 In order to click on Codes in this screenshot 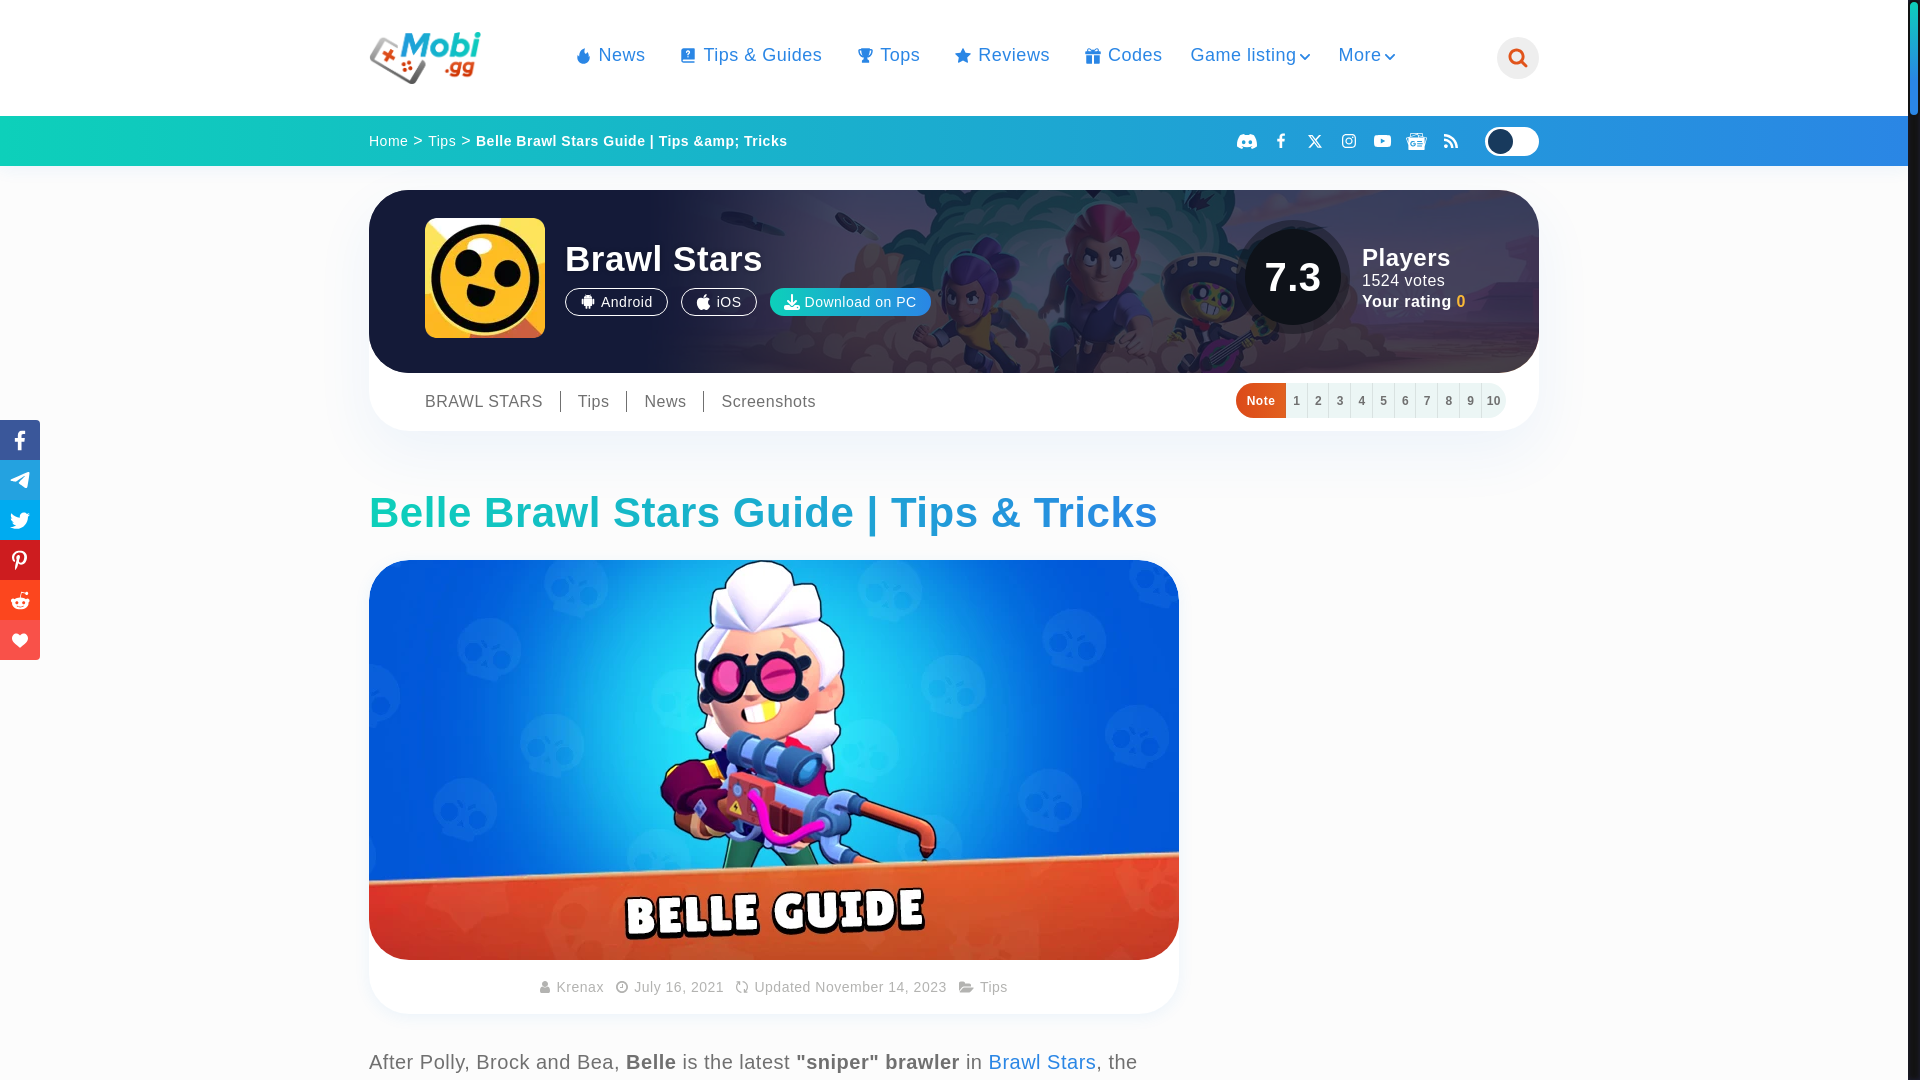, I will do `click(1120, 56)`.